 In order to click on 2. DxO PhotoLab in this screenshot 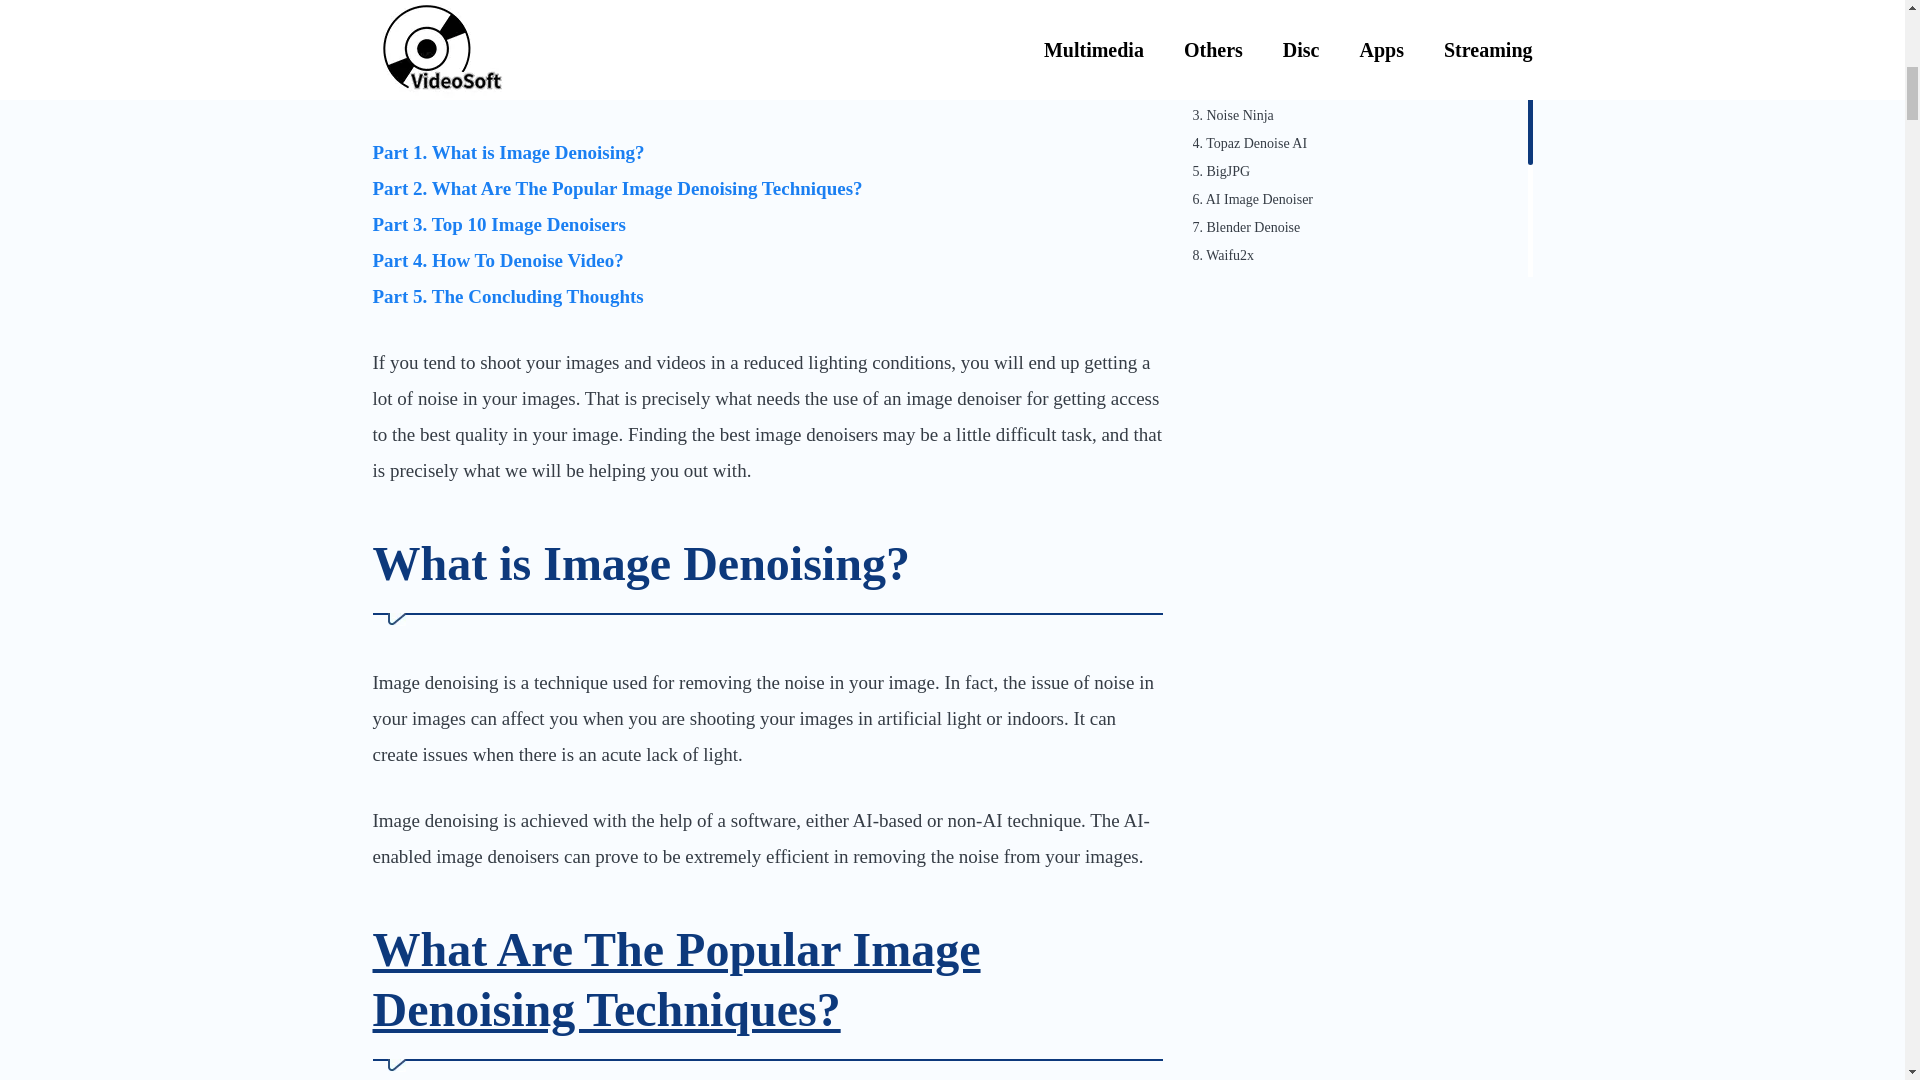, I will do `click(1359, 88)`.